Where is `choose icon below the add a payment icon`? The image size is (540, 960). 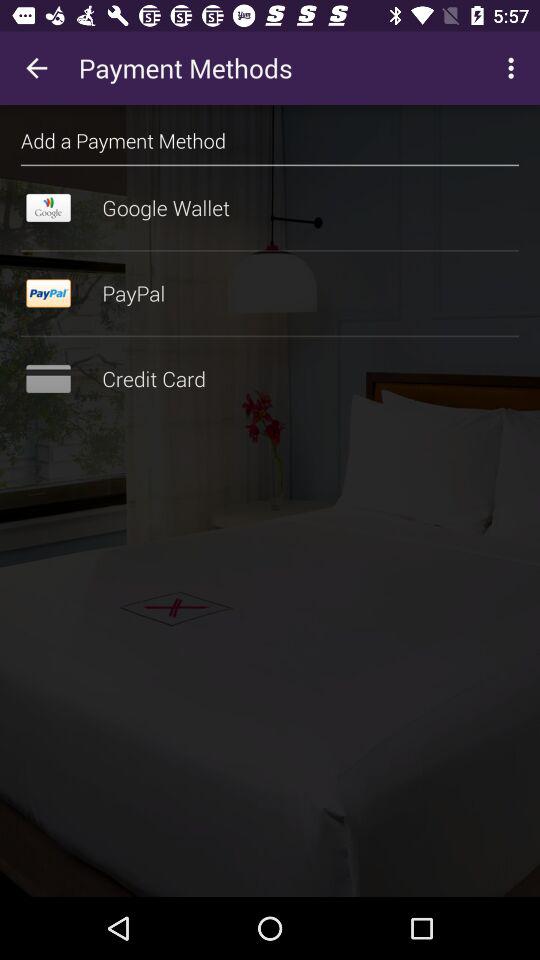
choose icon below the add a payment icon is located at coordinates (270, 165).